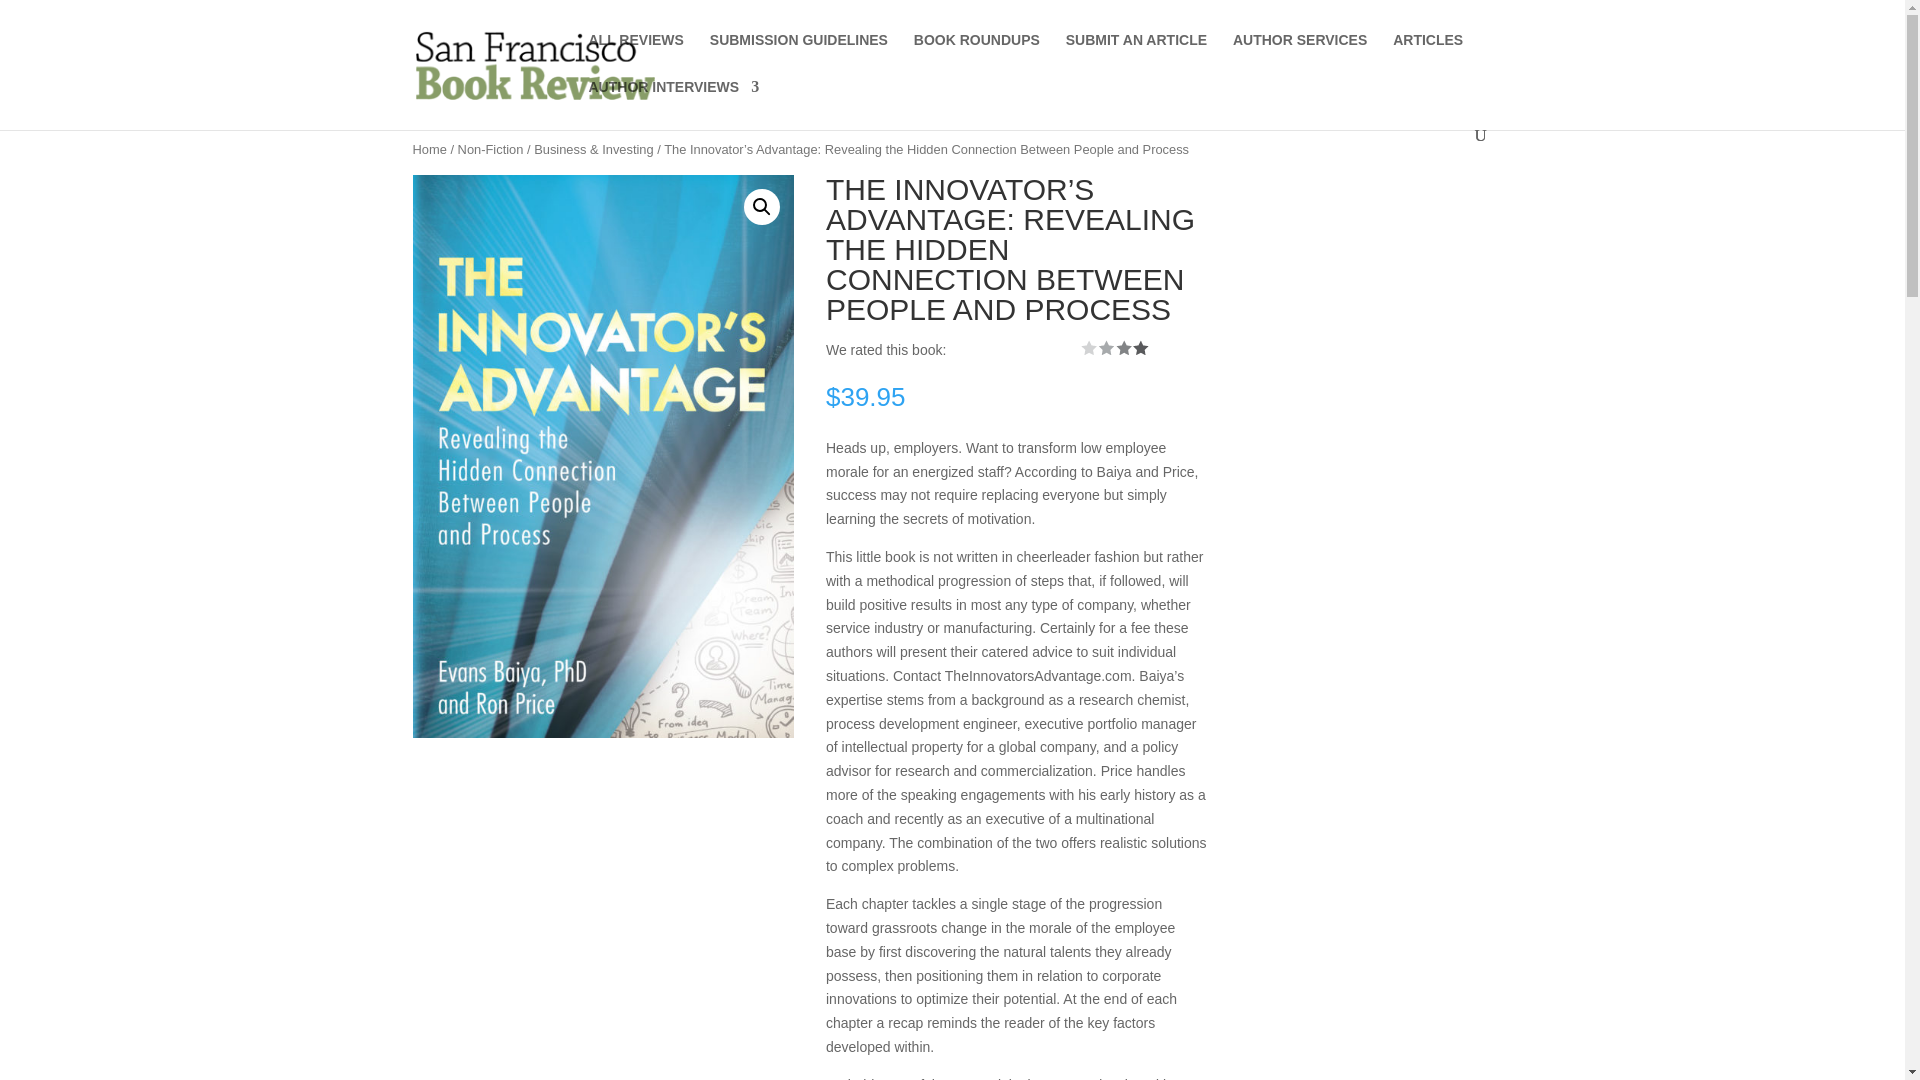  Describe the element at coordinates (428, 148) in the screenshot. I see `Home` at that location.